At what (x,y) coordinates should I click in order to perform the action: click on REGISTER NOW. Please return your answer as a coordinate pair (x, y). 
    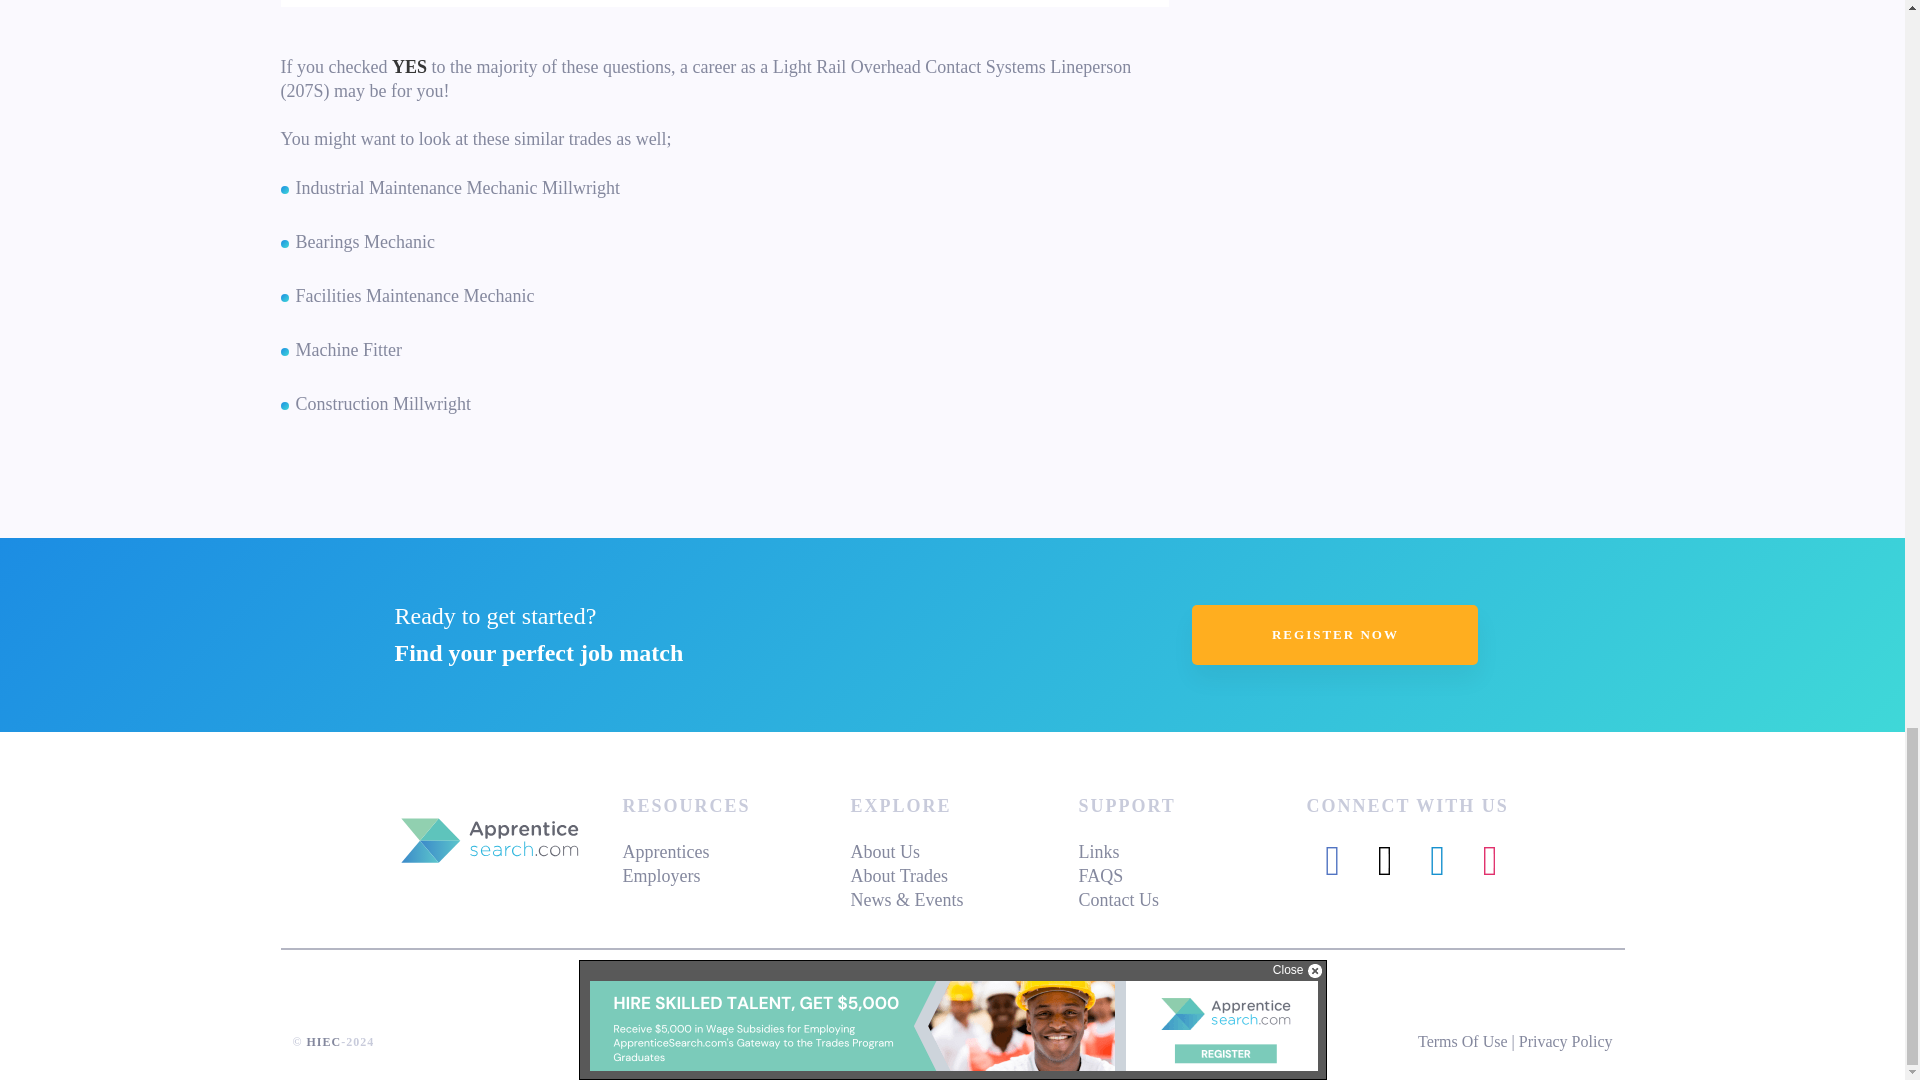
    Looking at the image, I should click on (1335, 634).